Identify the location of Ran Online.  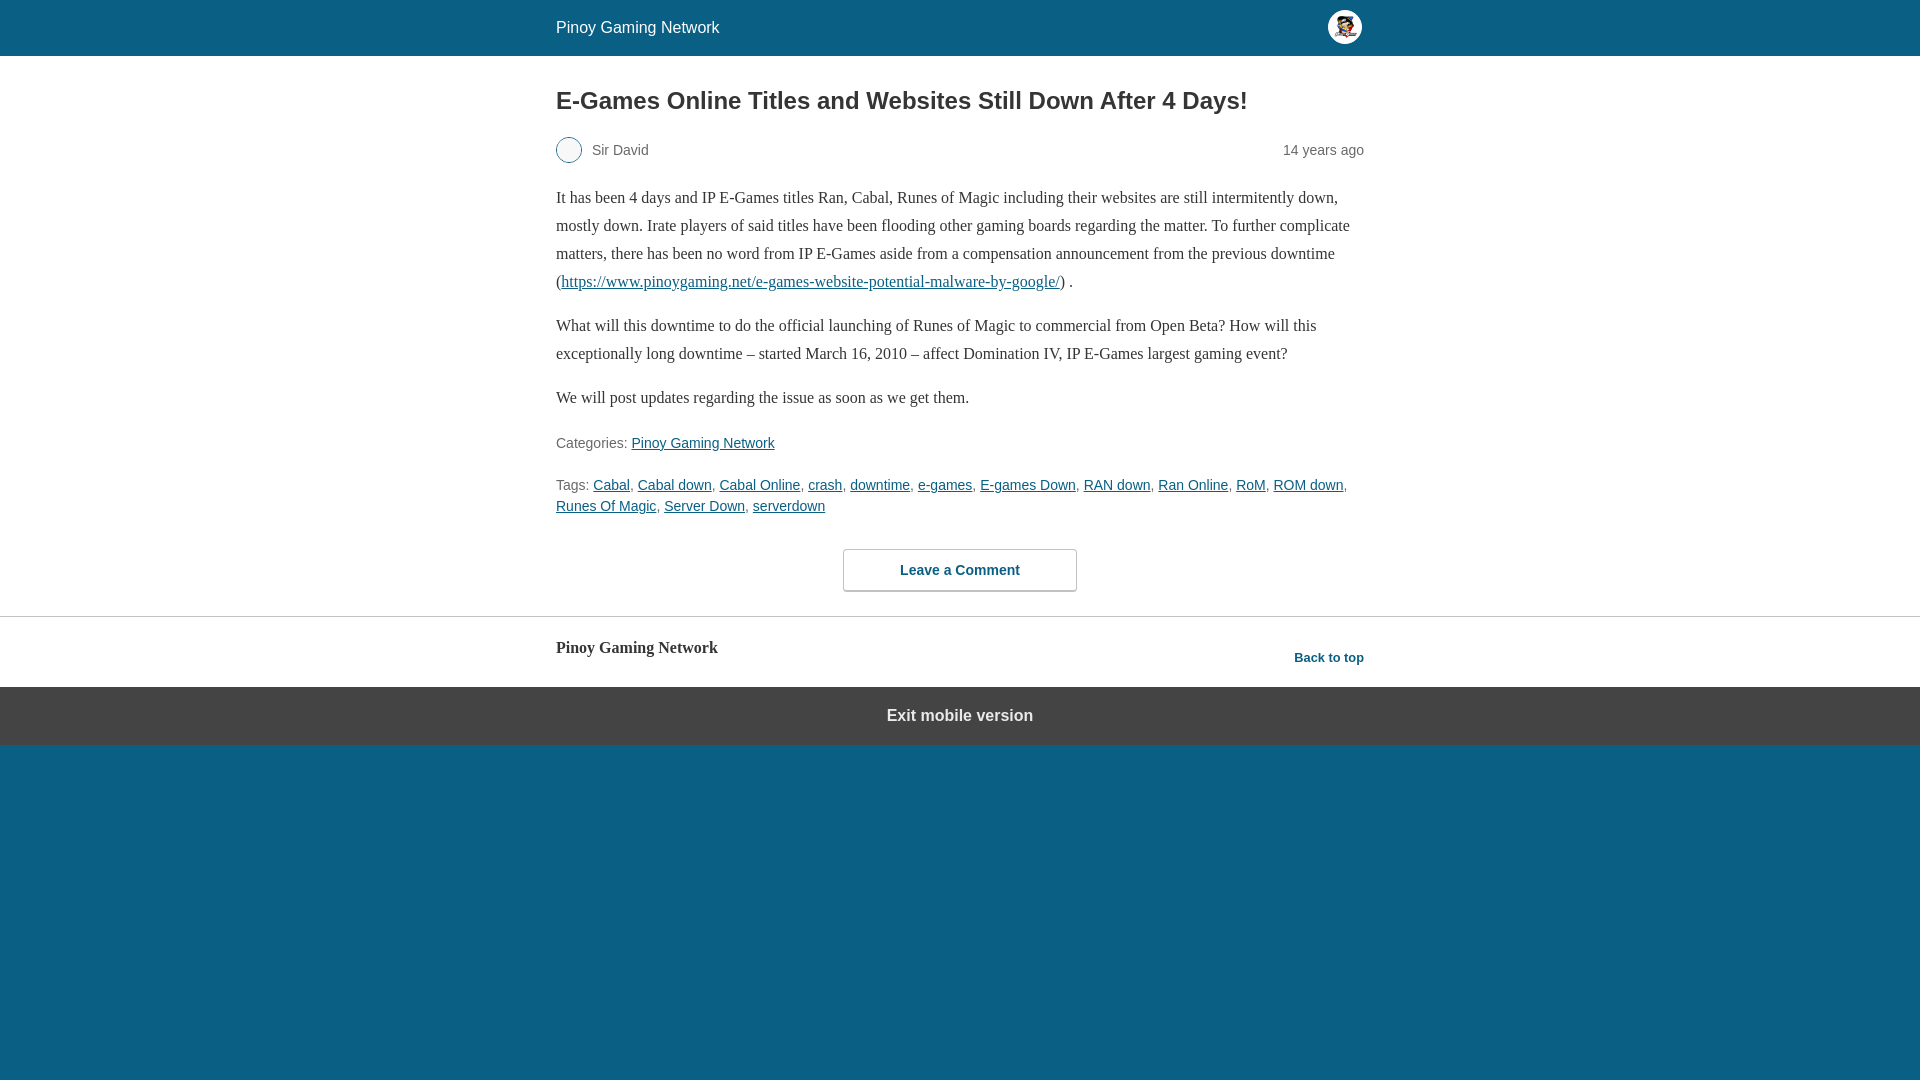
(1192, 484).